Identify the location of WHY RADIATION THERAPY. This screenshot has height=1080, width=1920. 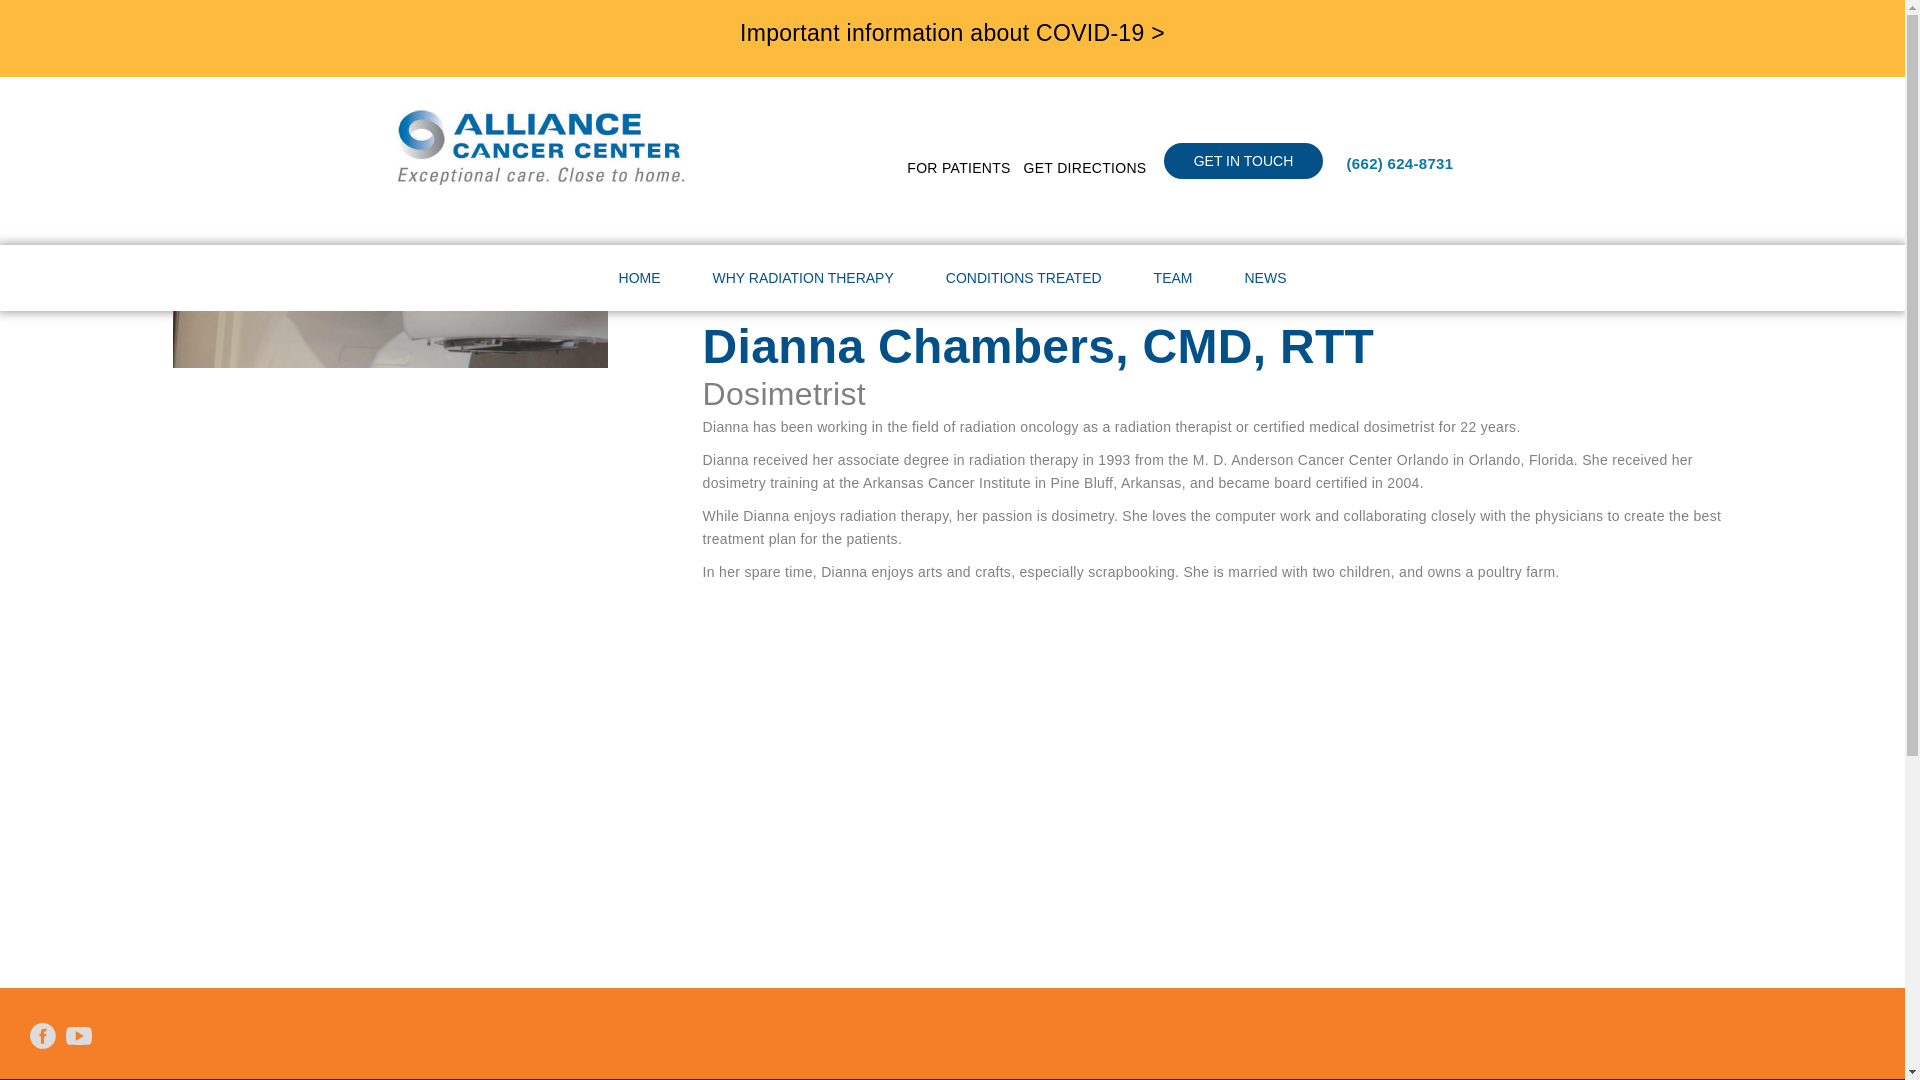
(803, 278).